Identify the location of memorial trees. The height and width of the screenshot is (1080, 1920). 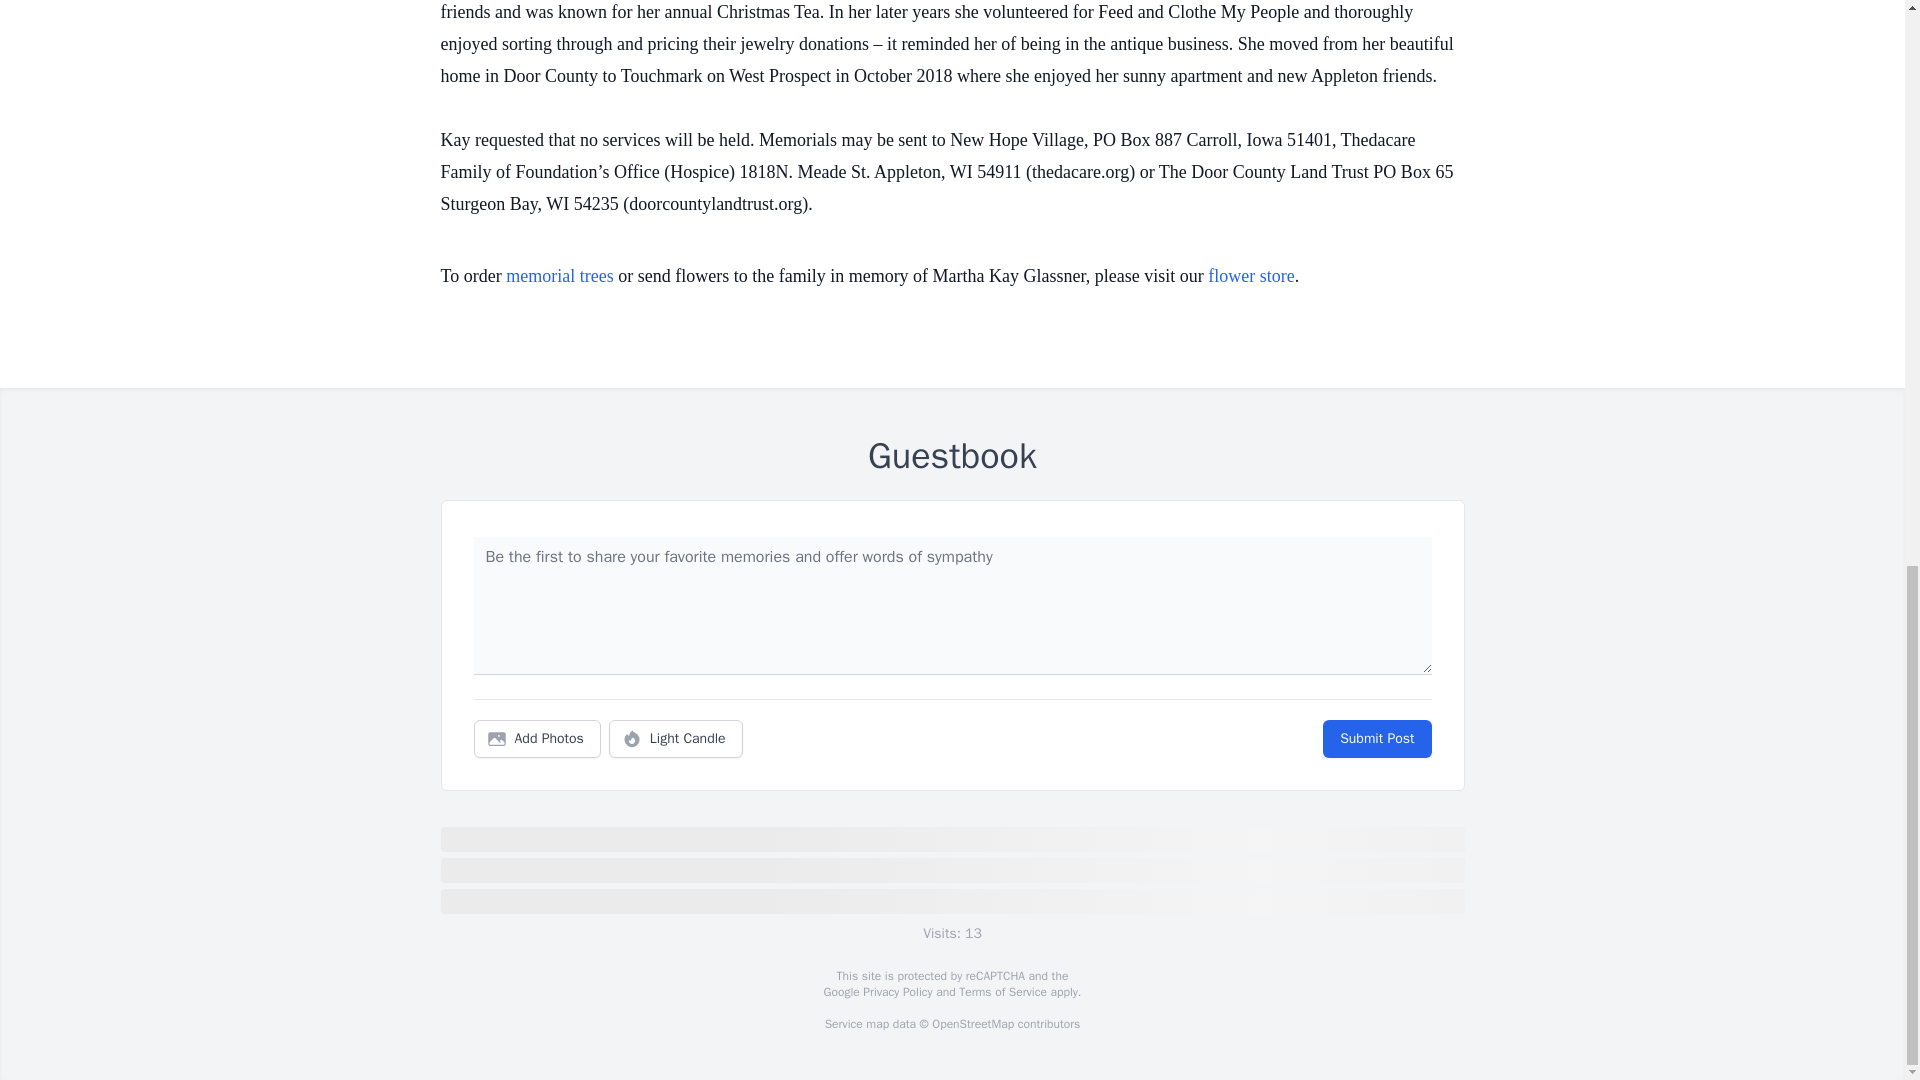
(559, 276).